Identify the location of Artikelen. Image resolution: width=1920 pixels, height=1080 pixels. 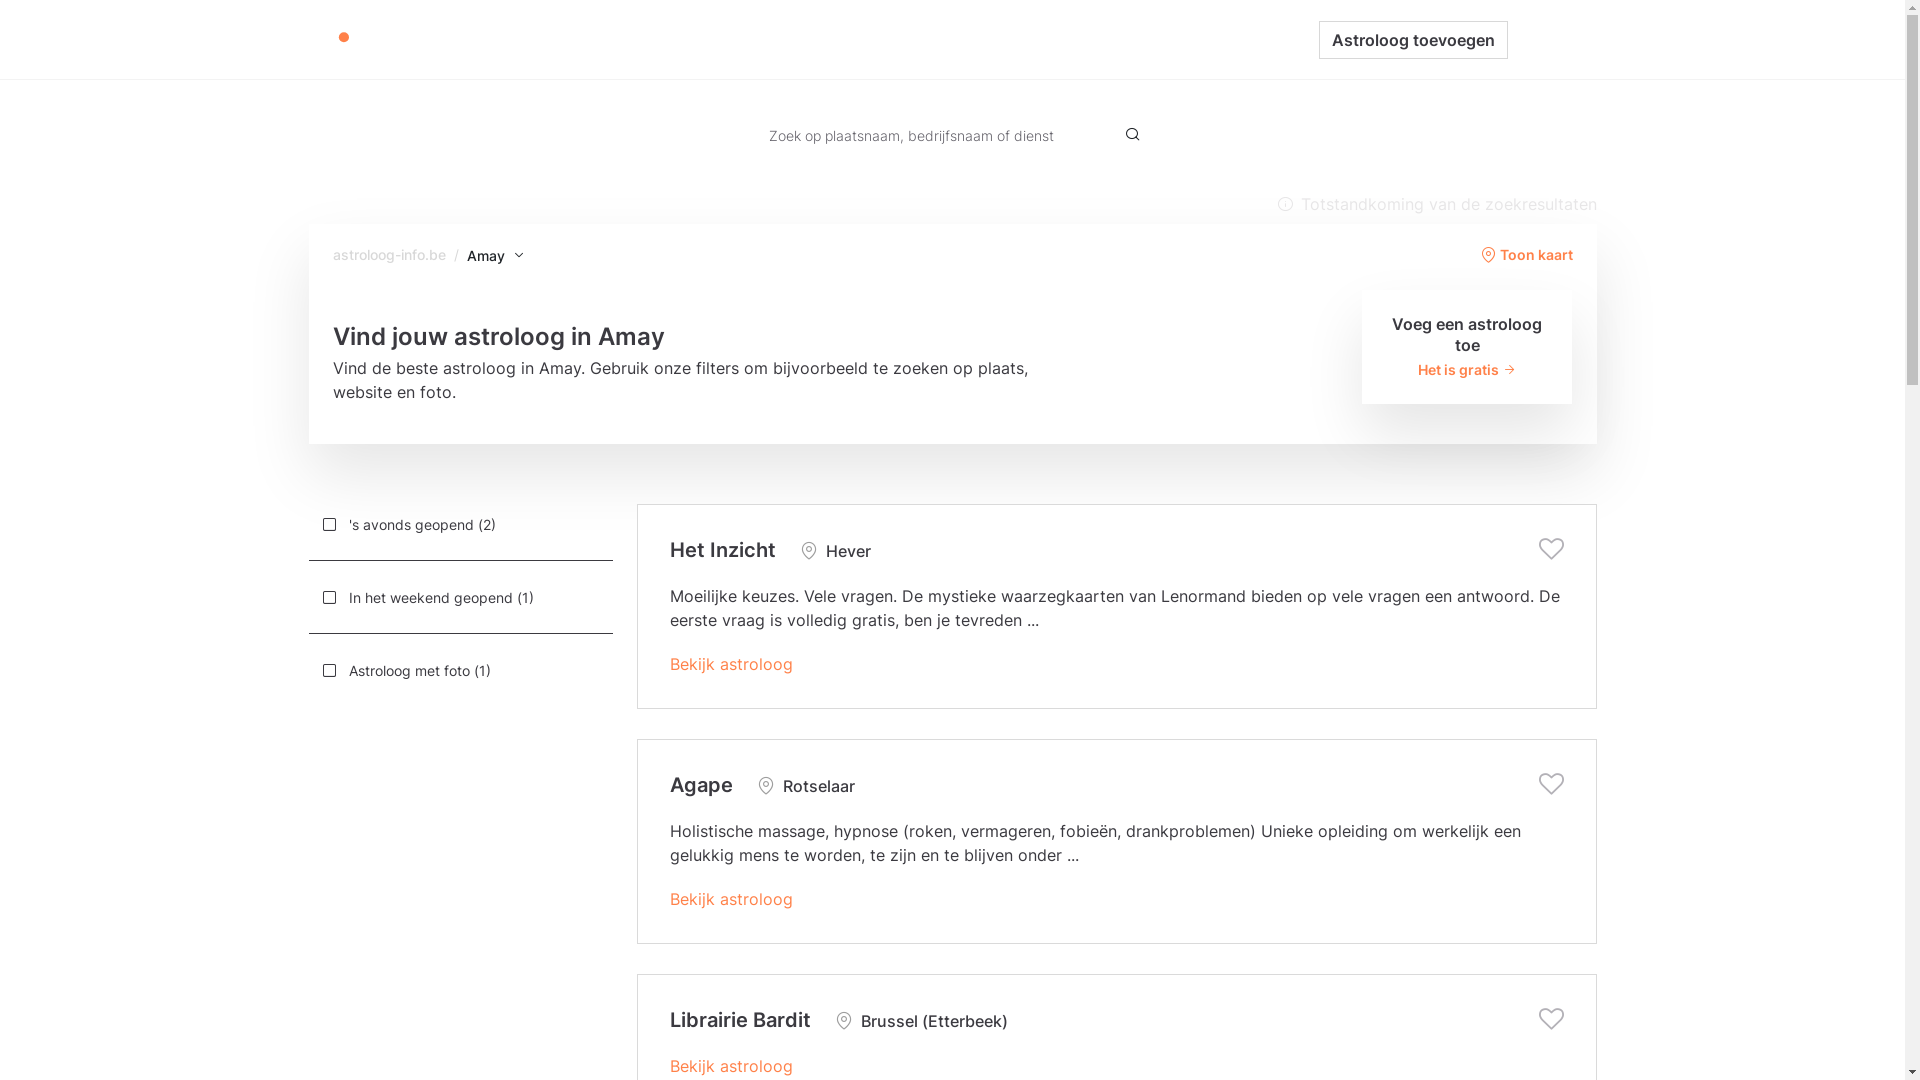
(948, 40).